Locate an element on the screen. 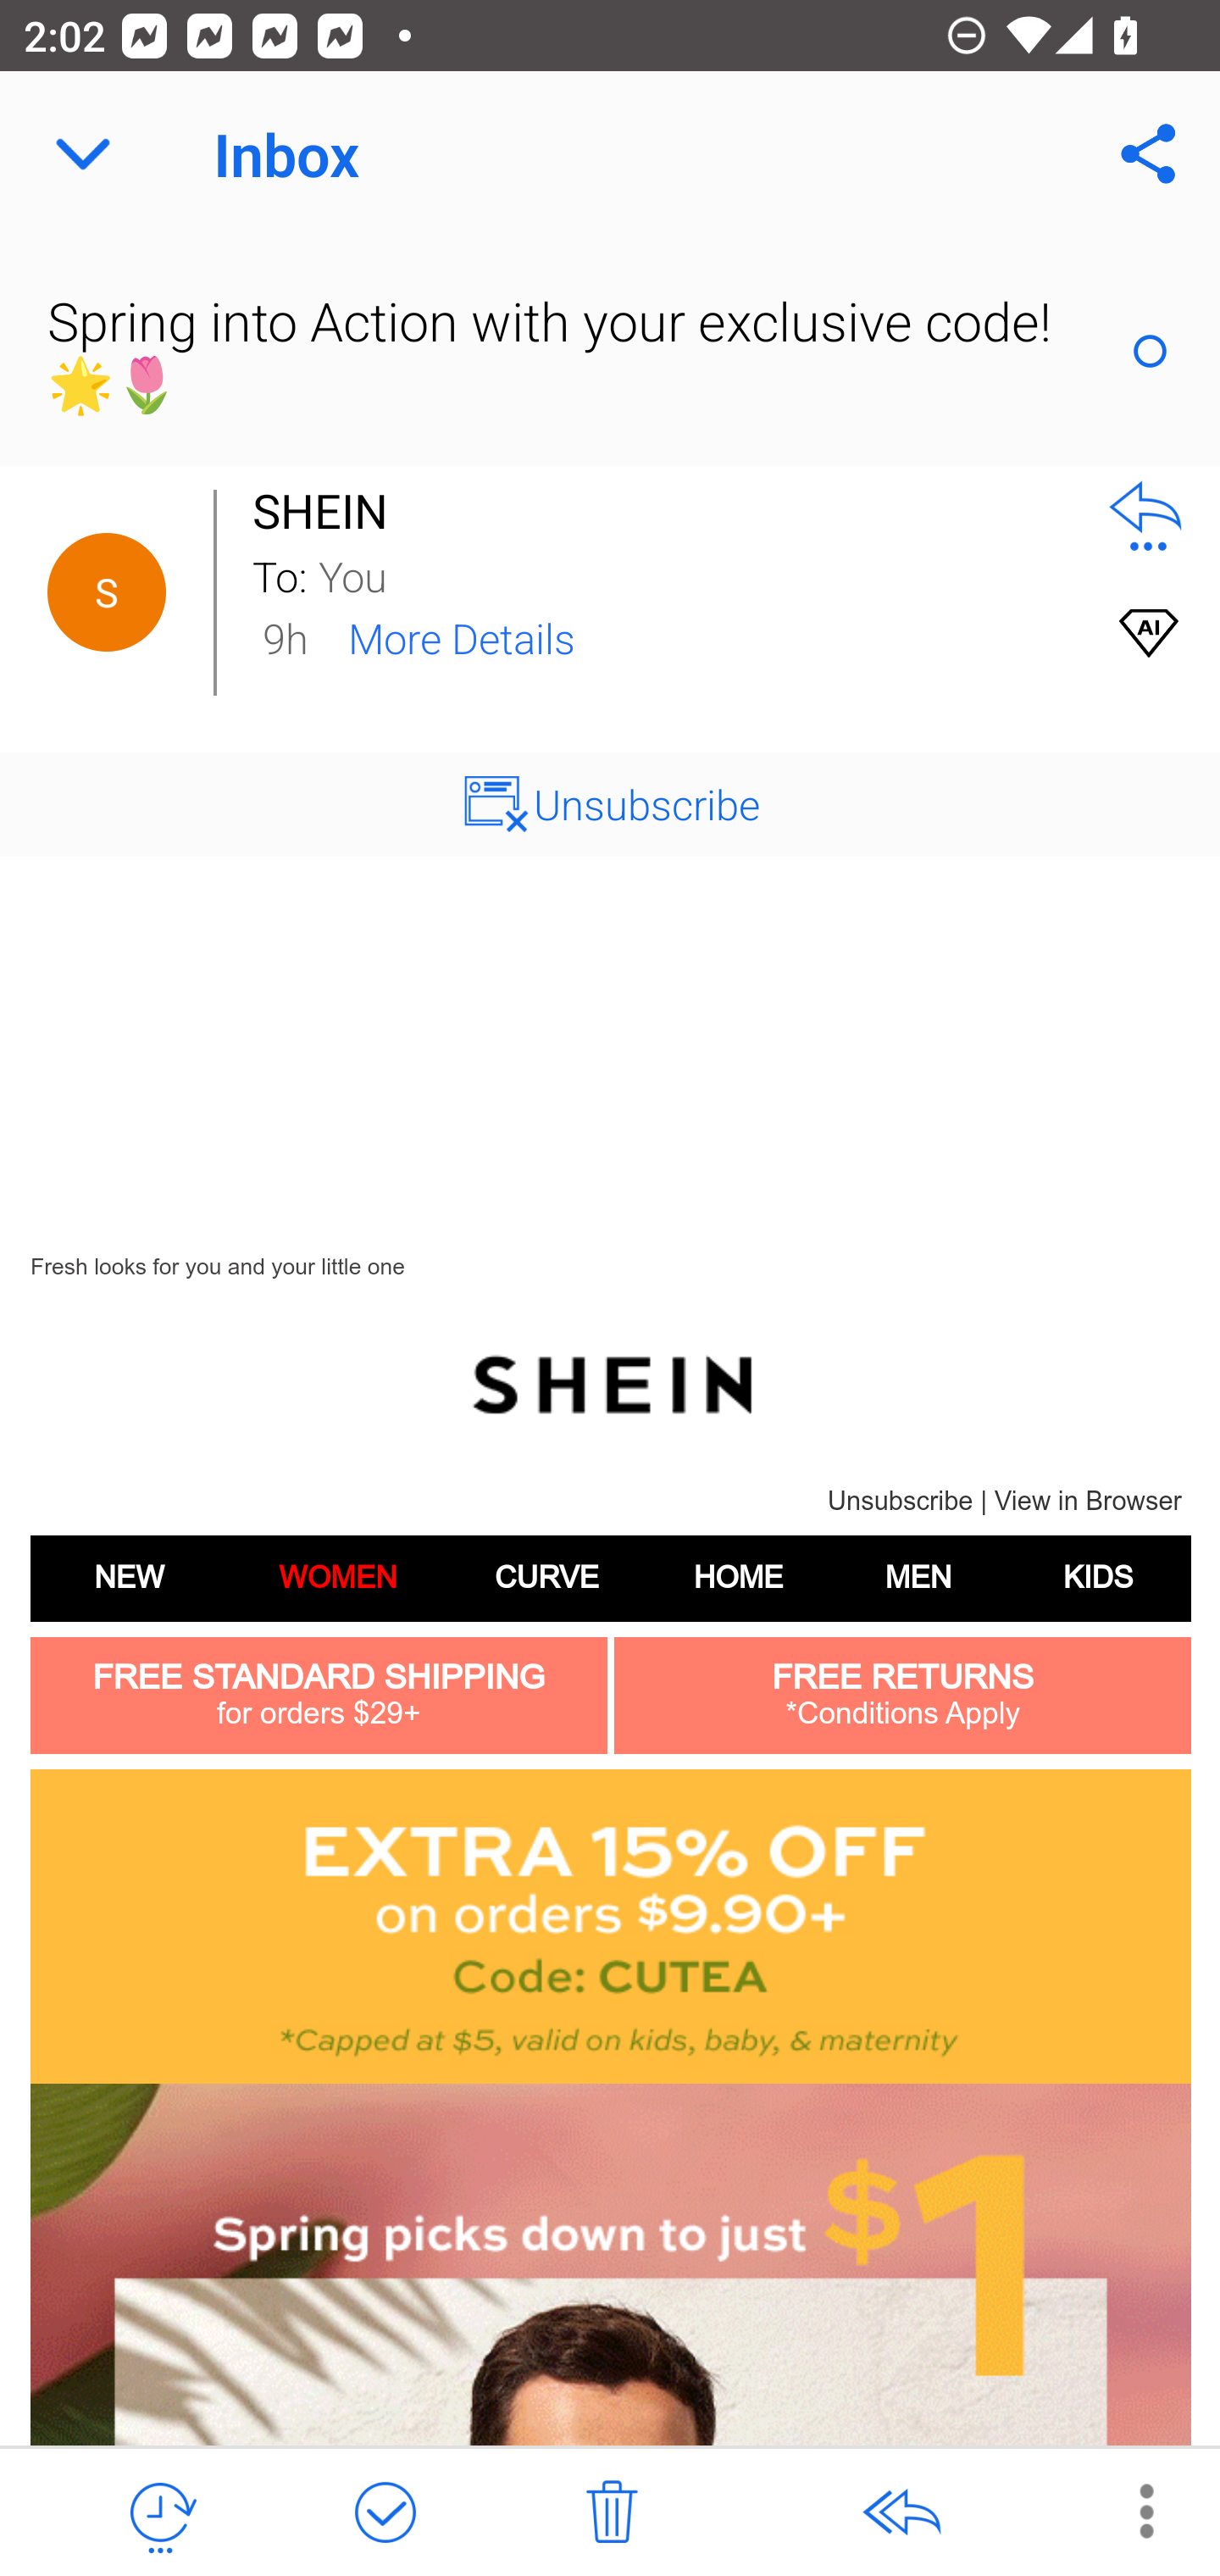 The height and width of the screenshot is (2576, 1220). WOMEN is located at coordinates (337, 1578).